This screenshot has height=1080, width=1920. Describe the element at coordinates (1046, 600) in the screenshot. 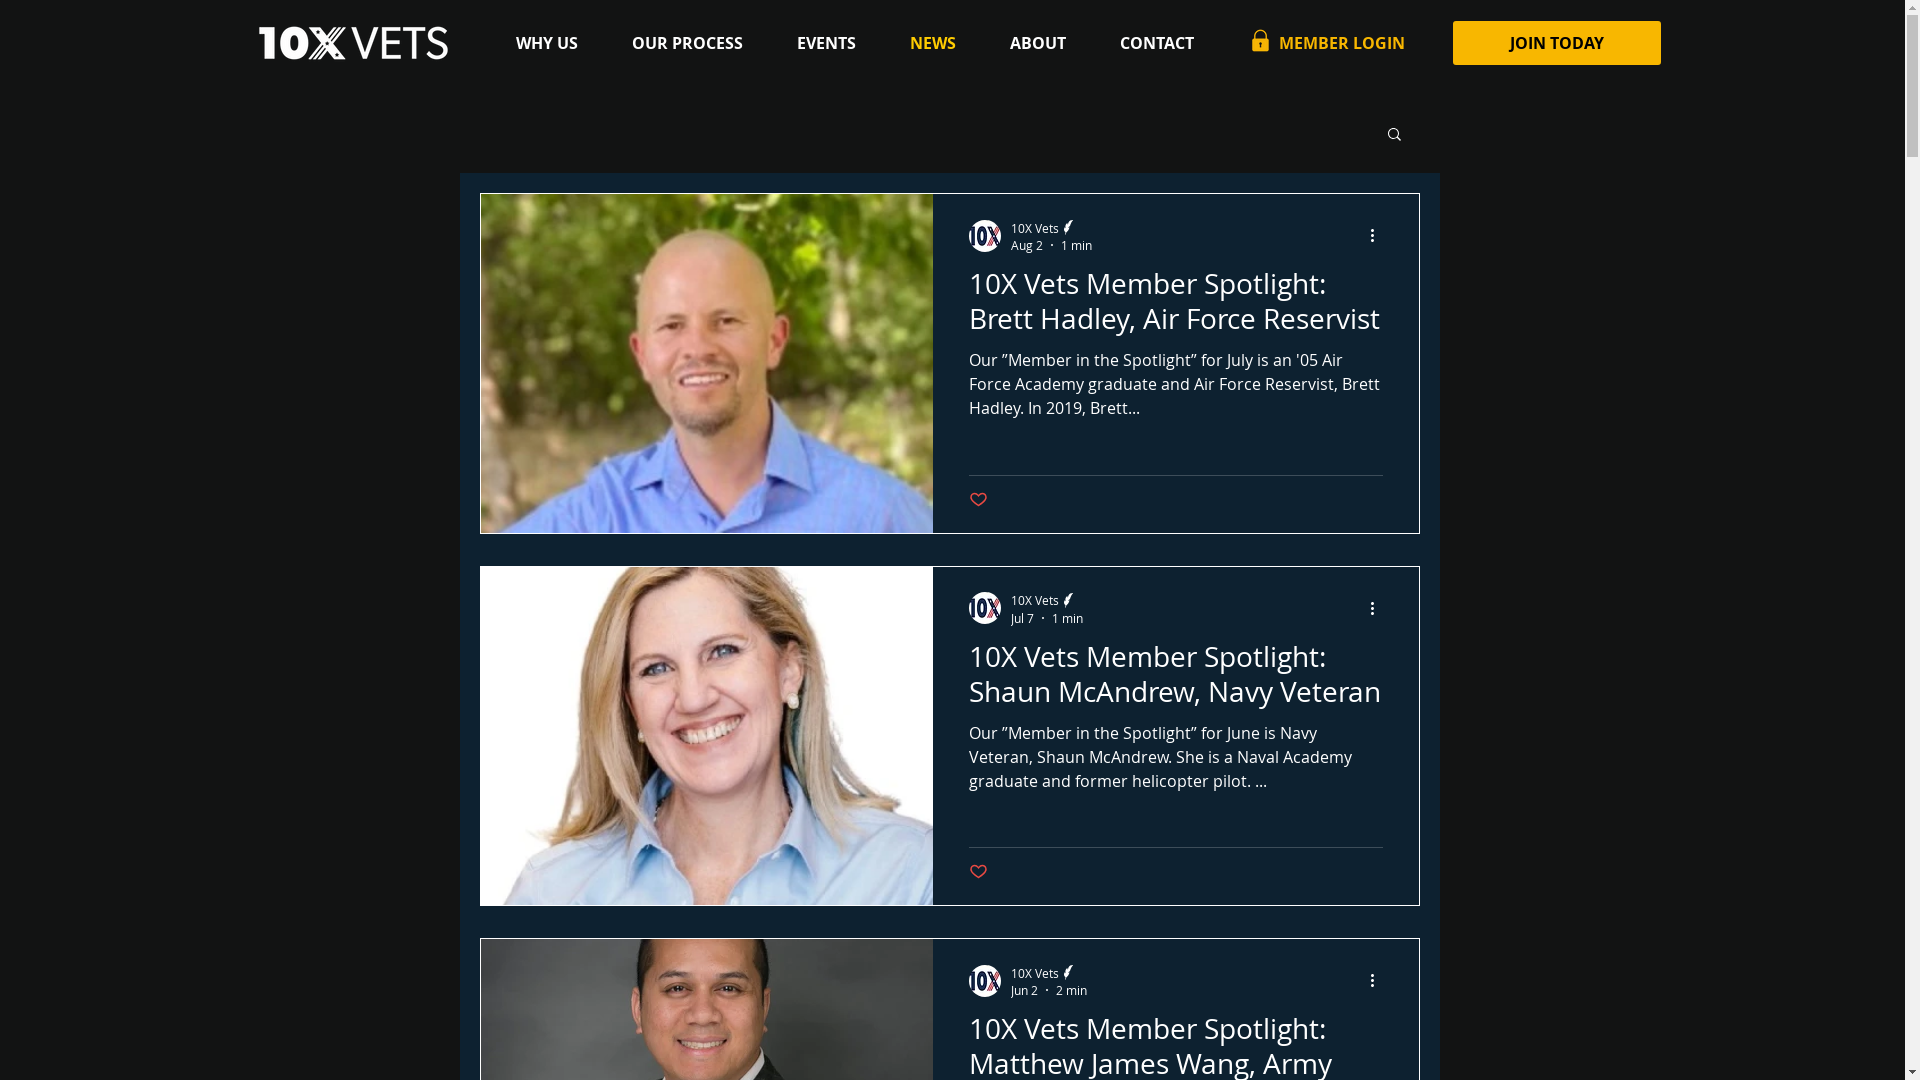

I see `10X Vets` at that location.